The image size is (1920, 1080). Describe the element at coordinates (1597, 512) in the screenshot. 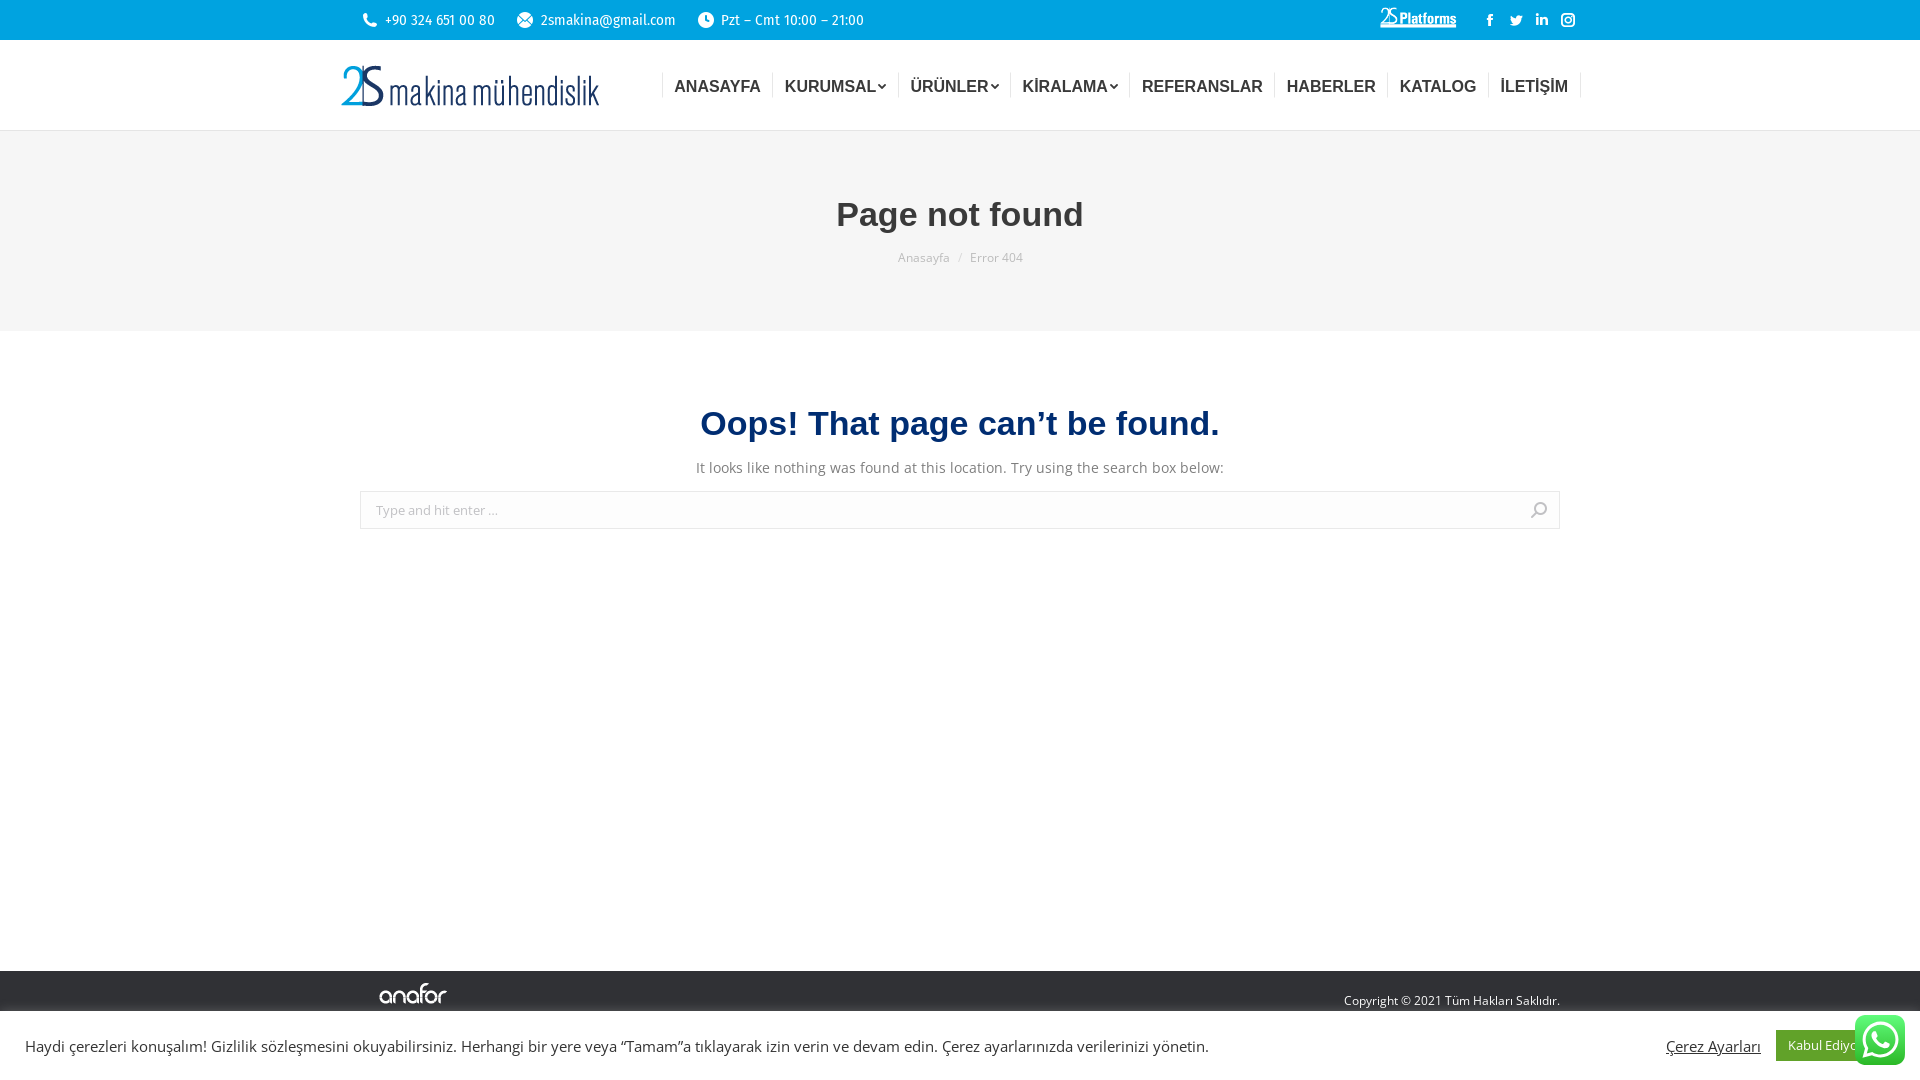

I see `Go!` at that location.